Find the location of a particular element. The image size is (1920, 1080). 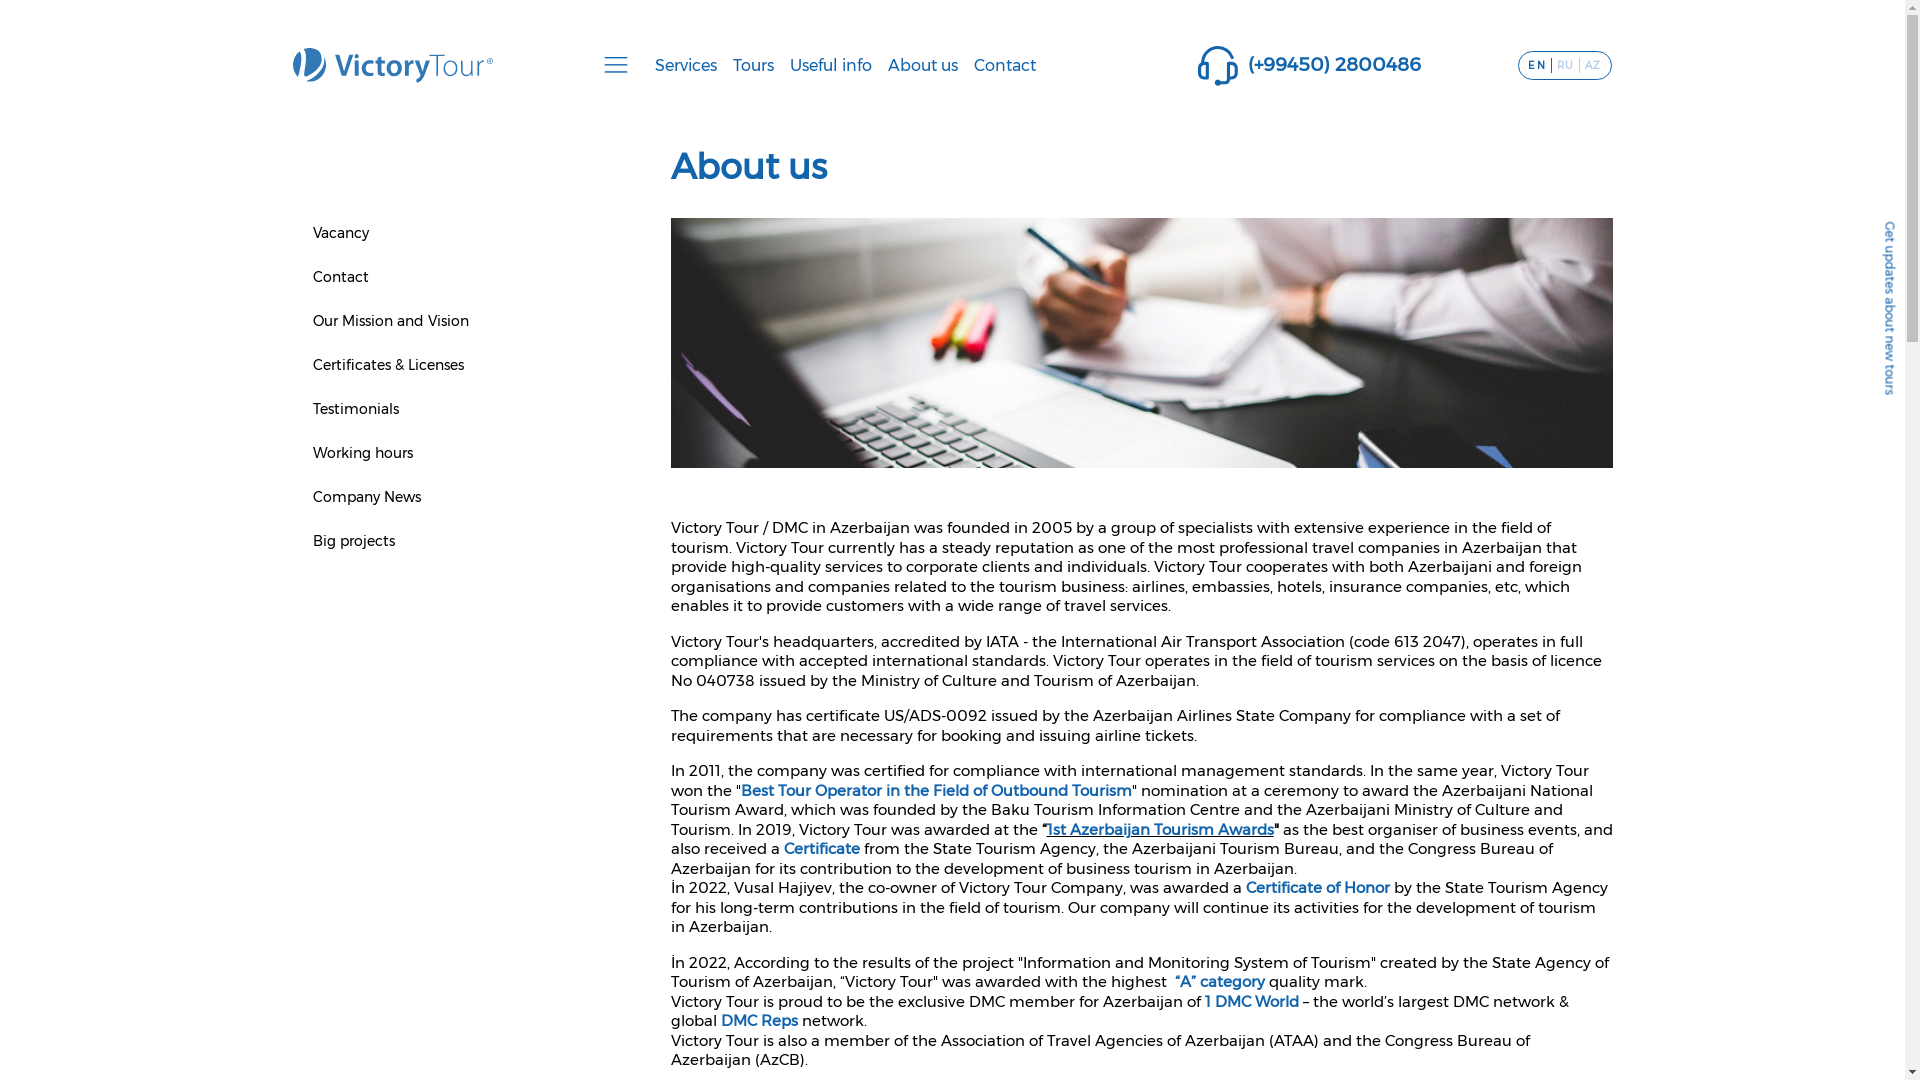

Visa support is located at coordinates (342, 578).